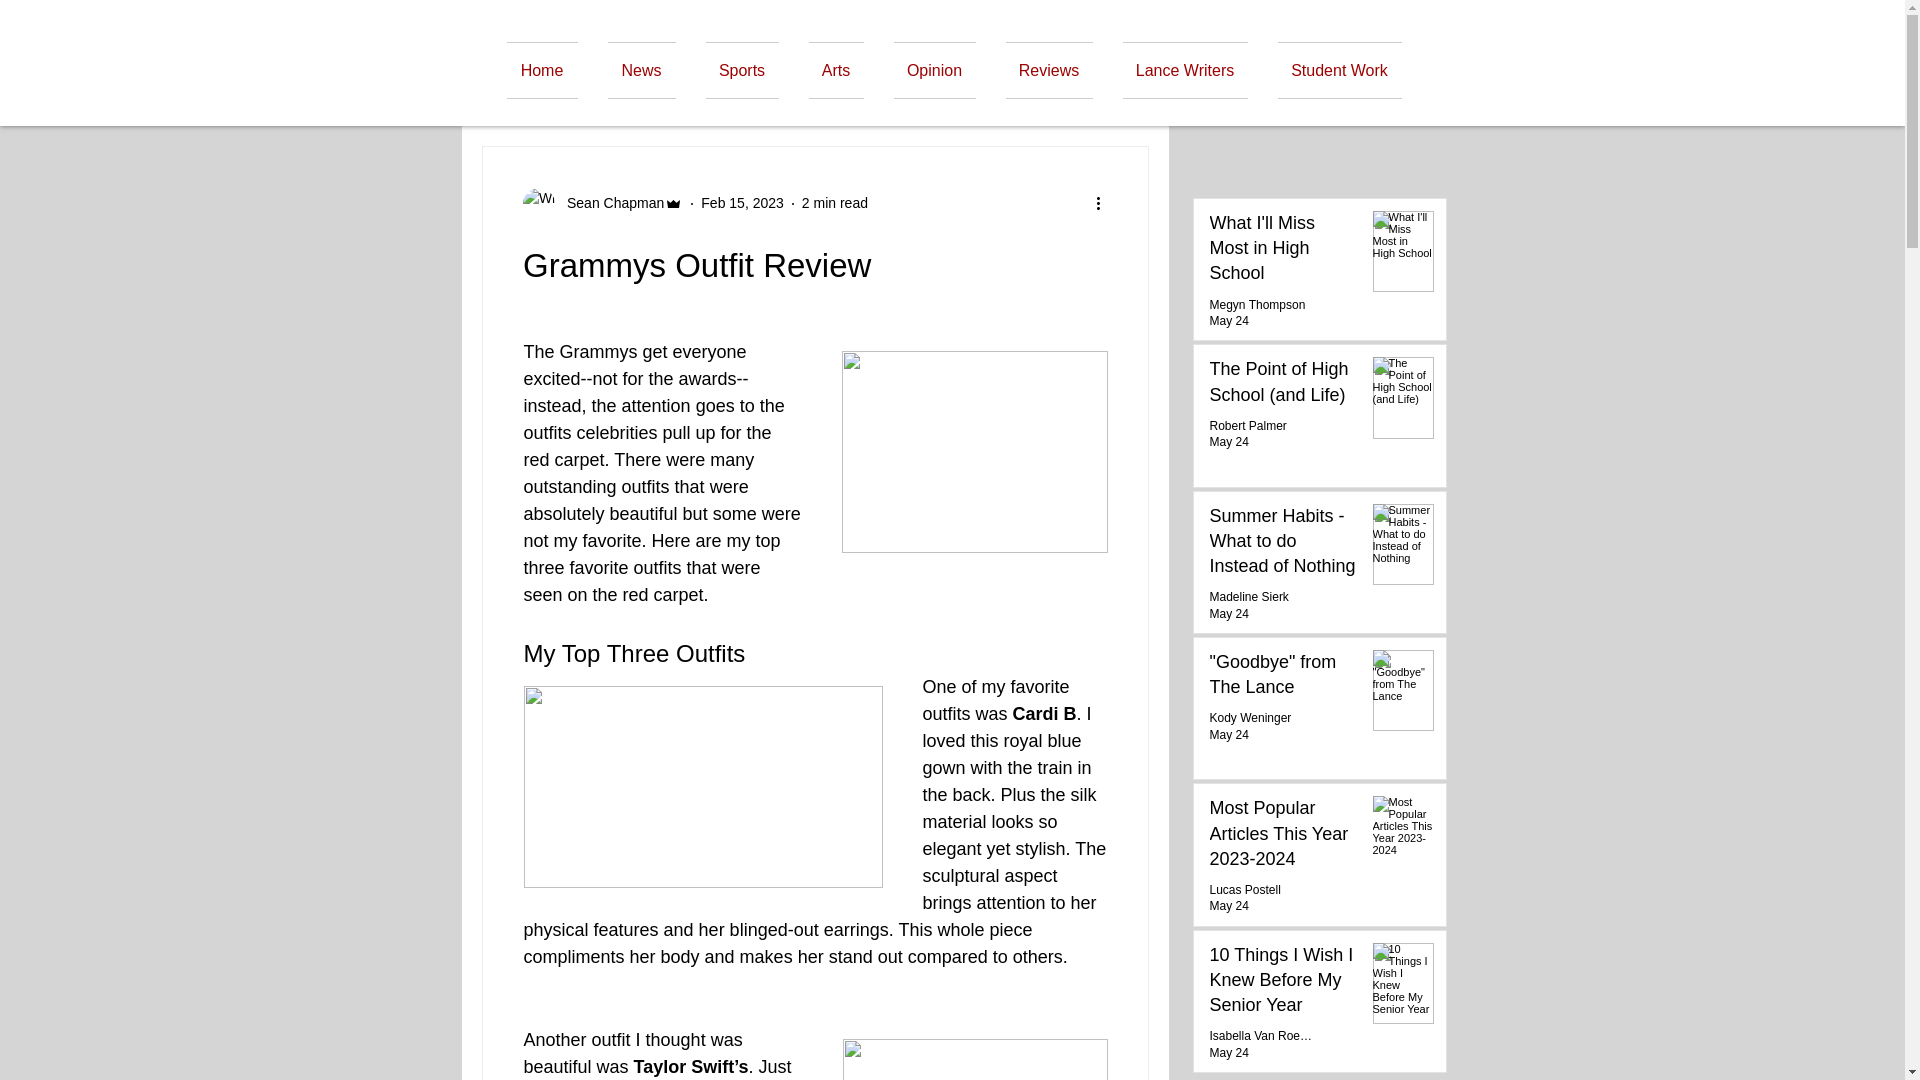  What do you see at coordinates (1283, 252) in the screenshot?
I see `What I'll Miss Most in High School` at bounding box center [1283, 252].